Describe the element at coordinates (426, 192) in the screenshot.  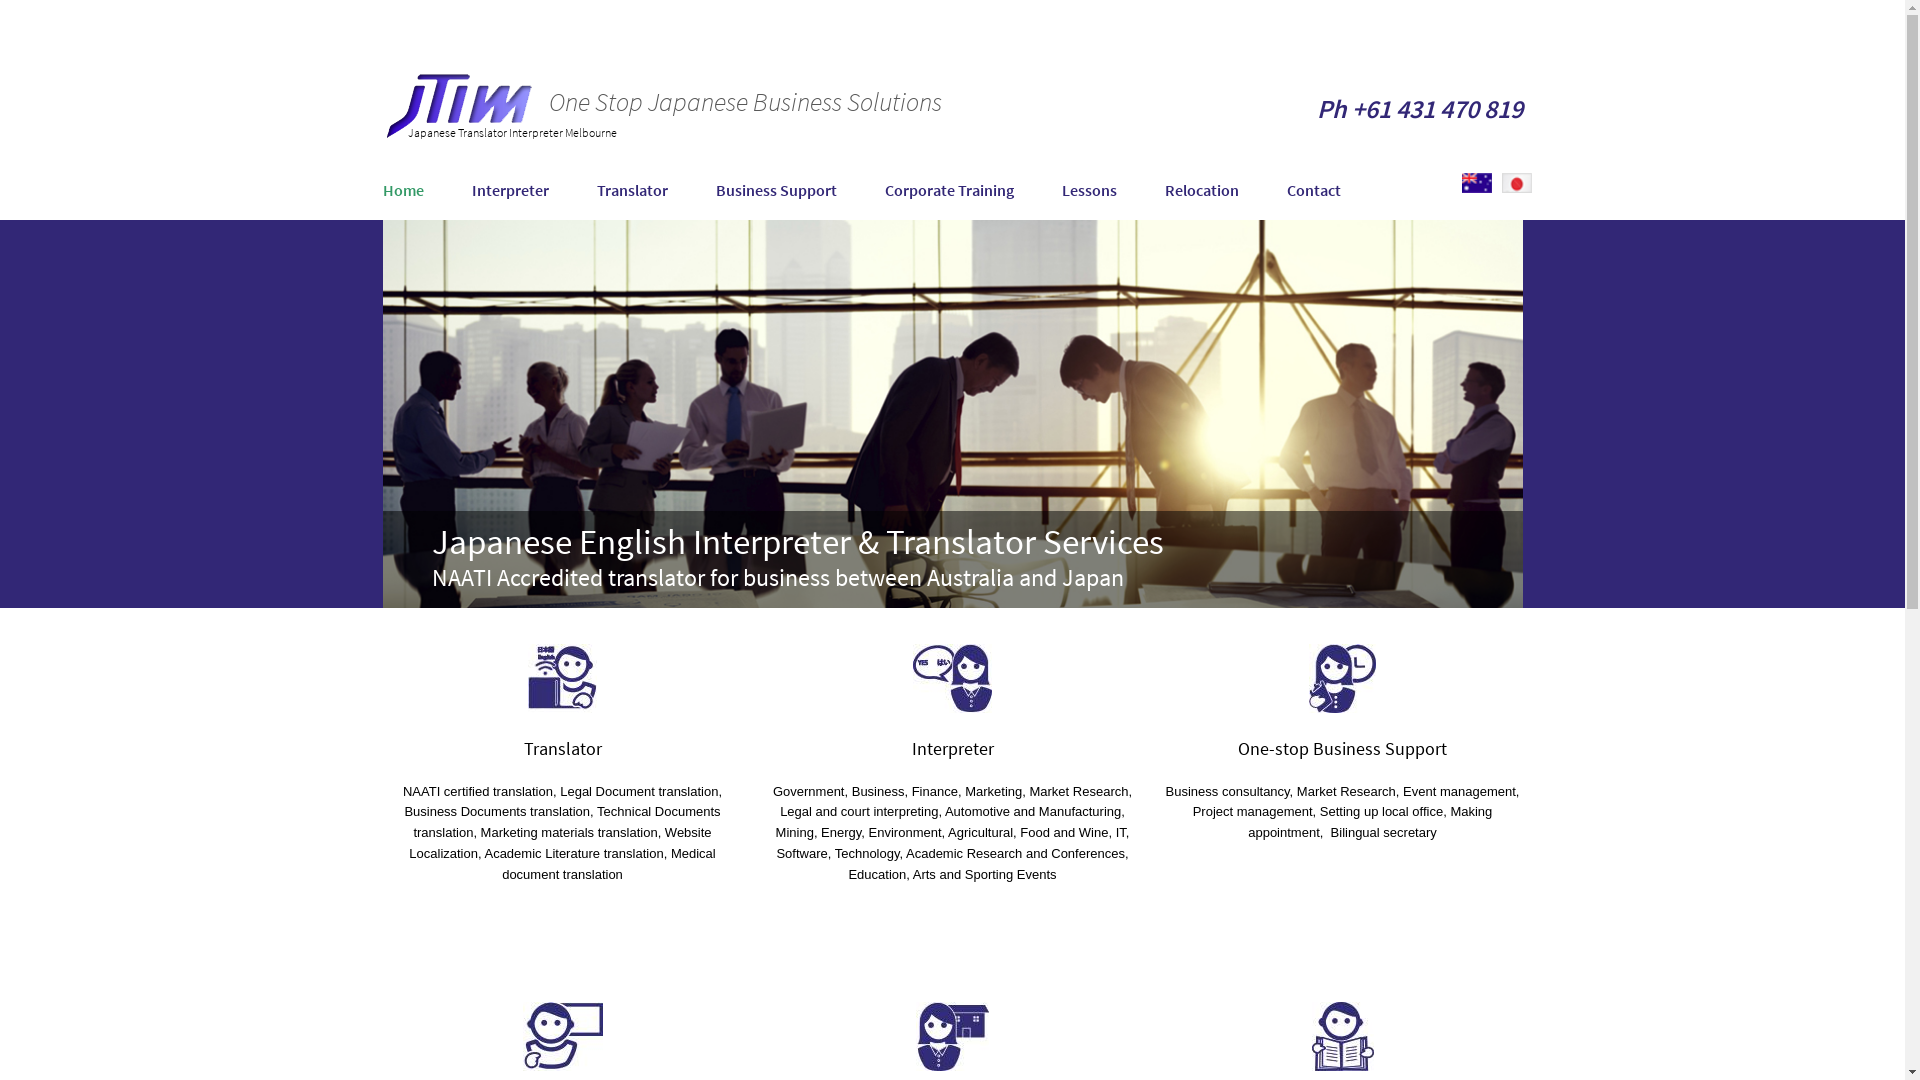
I see `Home` at that location.